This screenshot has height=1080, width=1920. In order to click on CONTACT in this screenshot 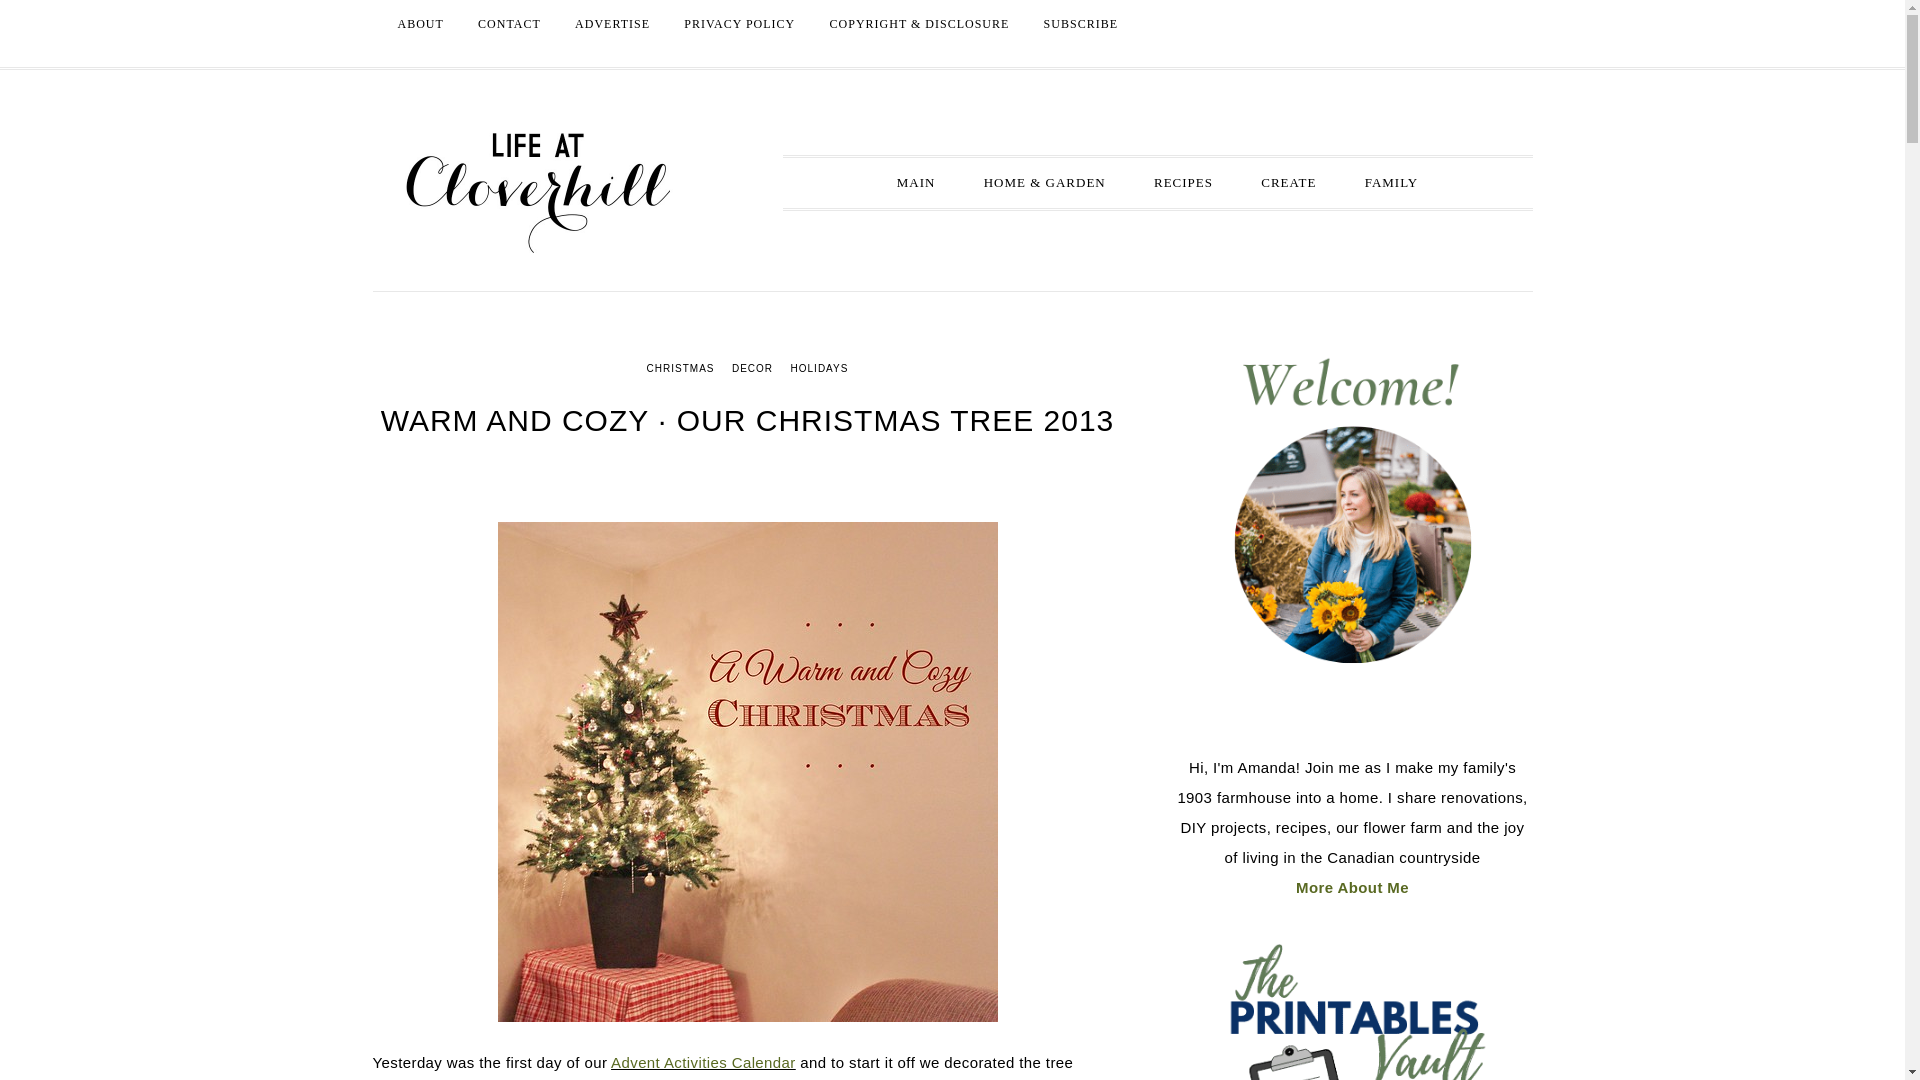, I will do `click(509, 24)`.